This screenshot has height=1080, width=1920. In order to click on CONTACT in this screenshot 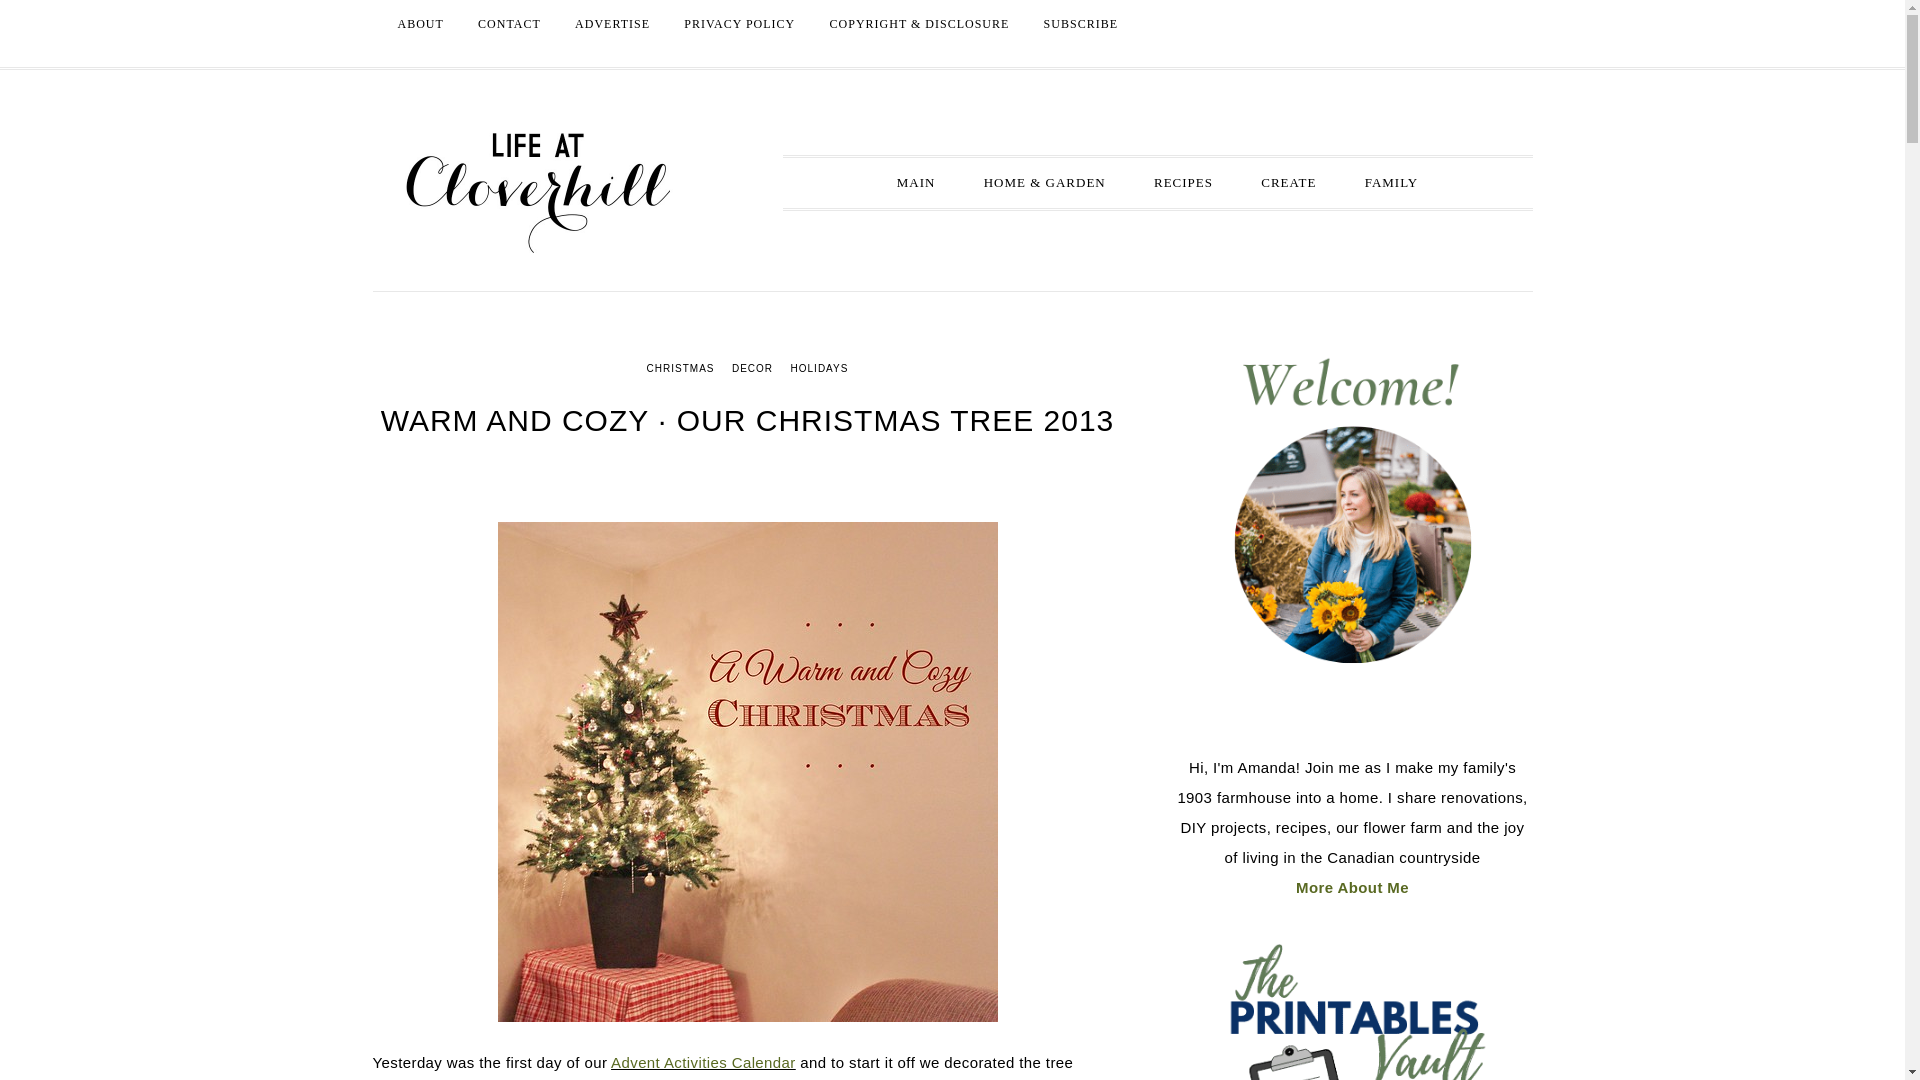, I will do `click(509, 24)`.